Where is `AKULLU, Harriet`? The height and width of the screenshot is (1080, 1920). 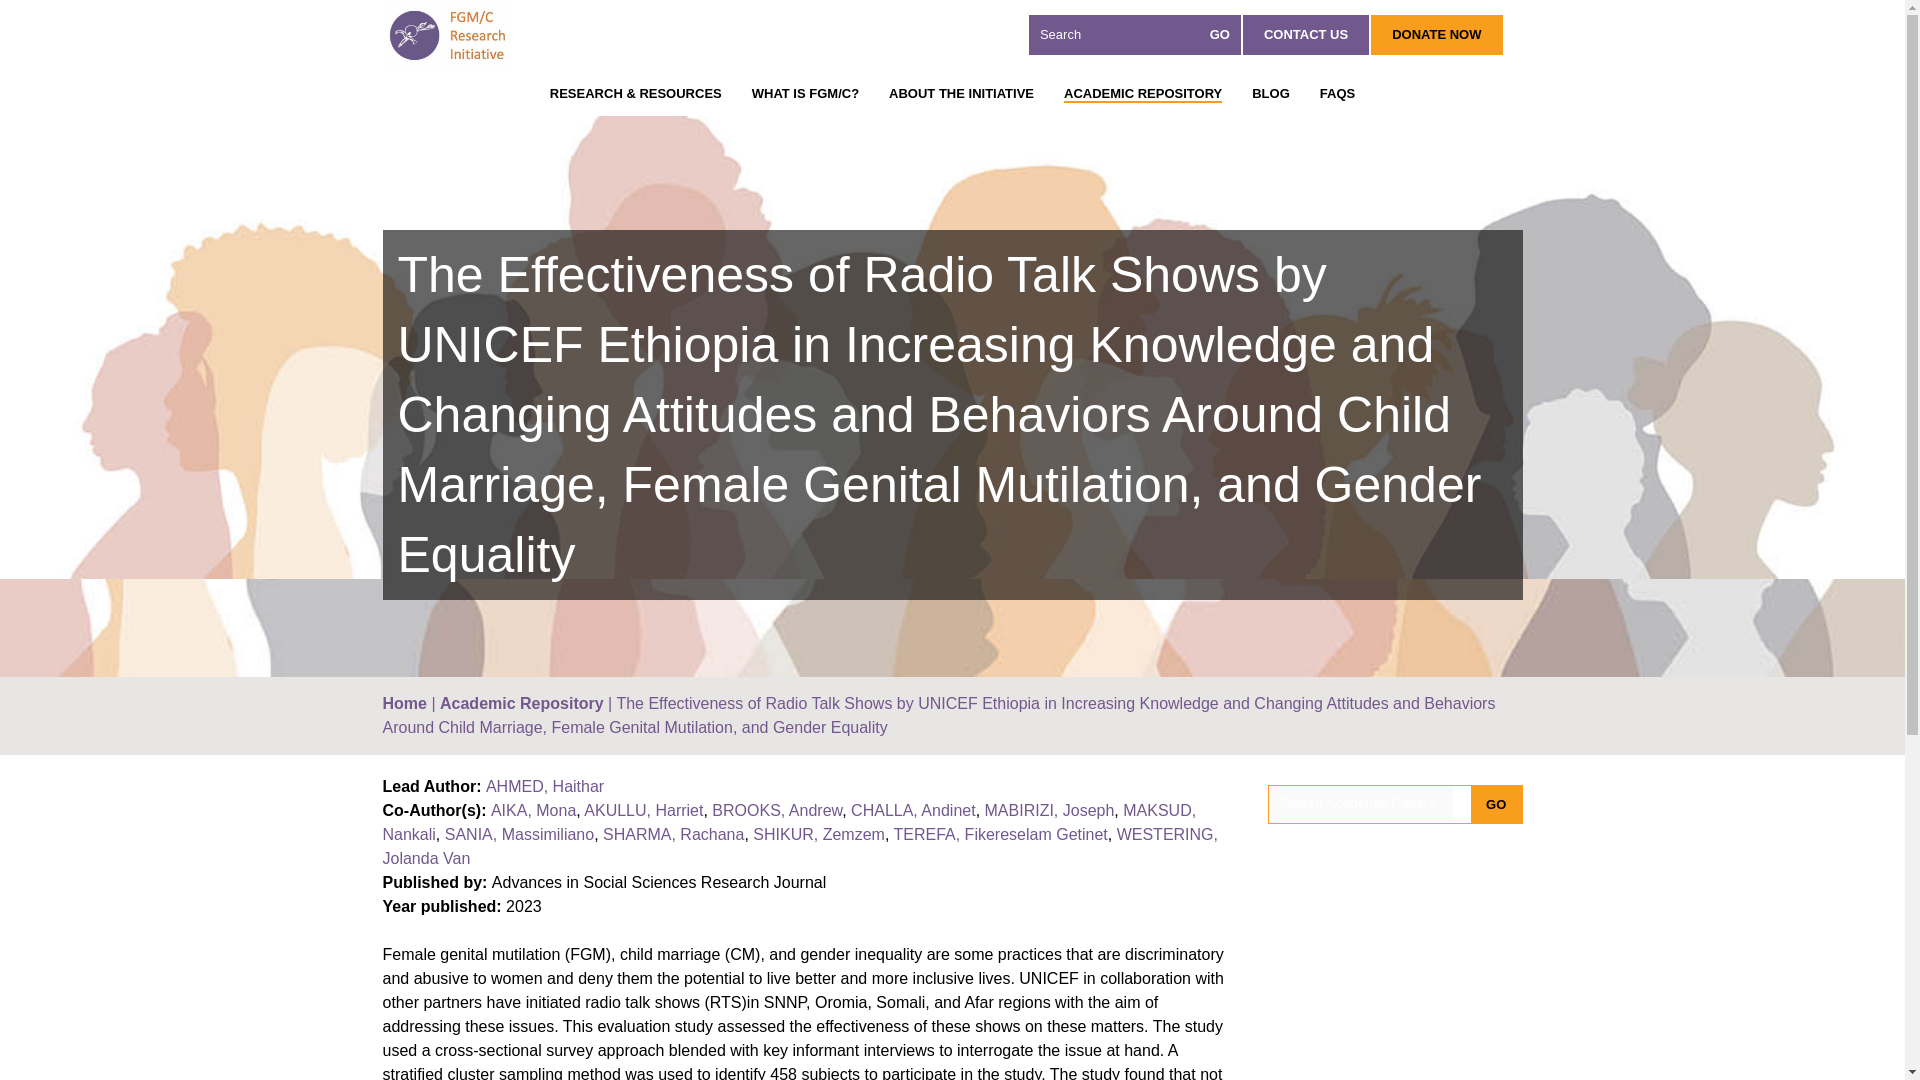
AKULLU, Harriet is located at coordinates (642, 810).